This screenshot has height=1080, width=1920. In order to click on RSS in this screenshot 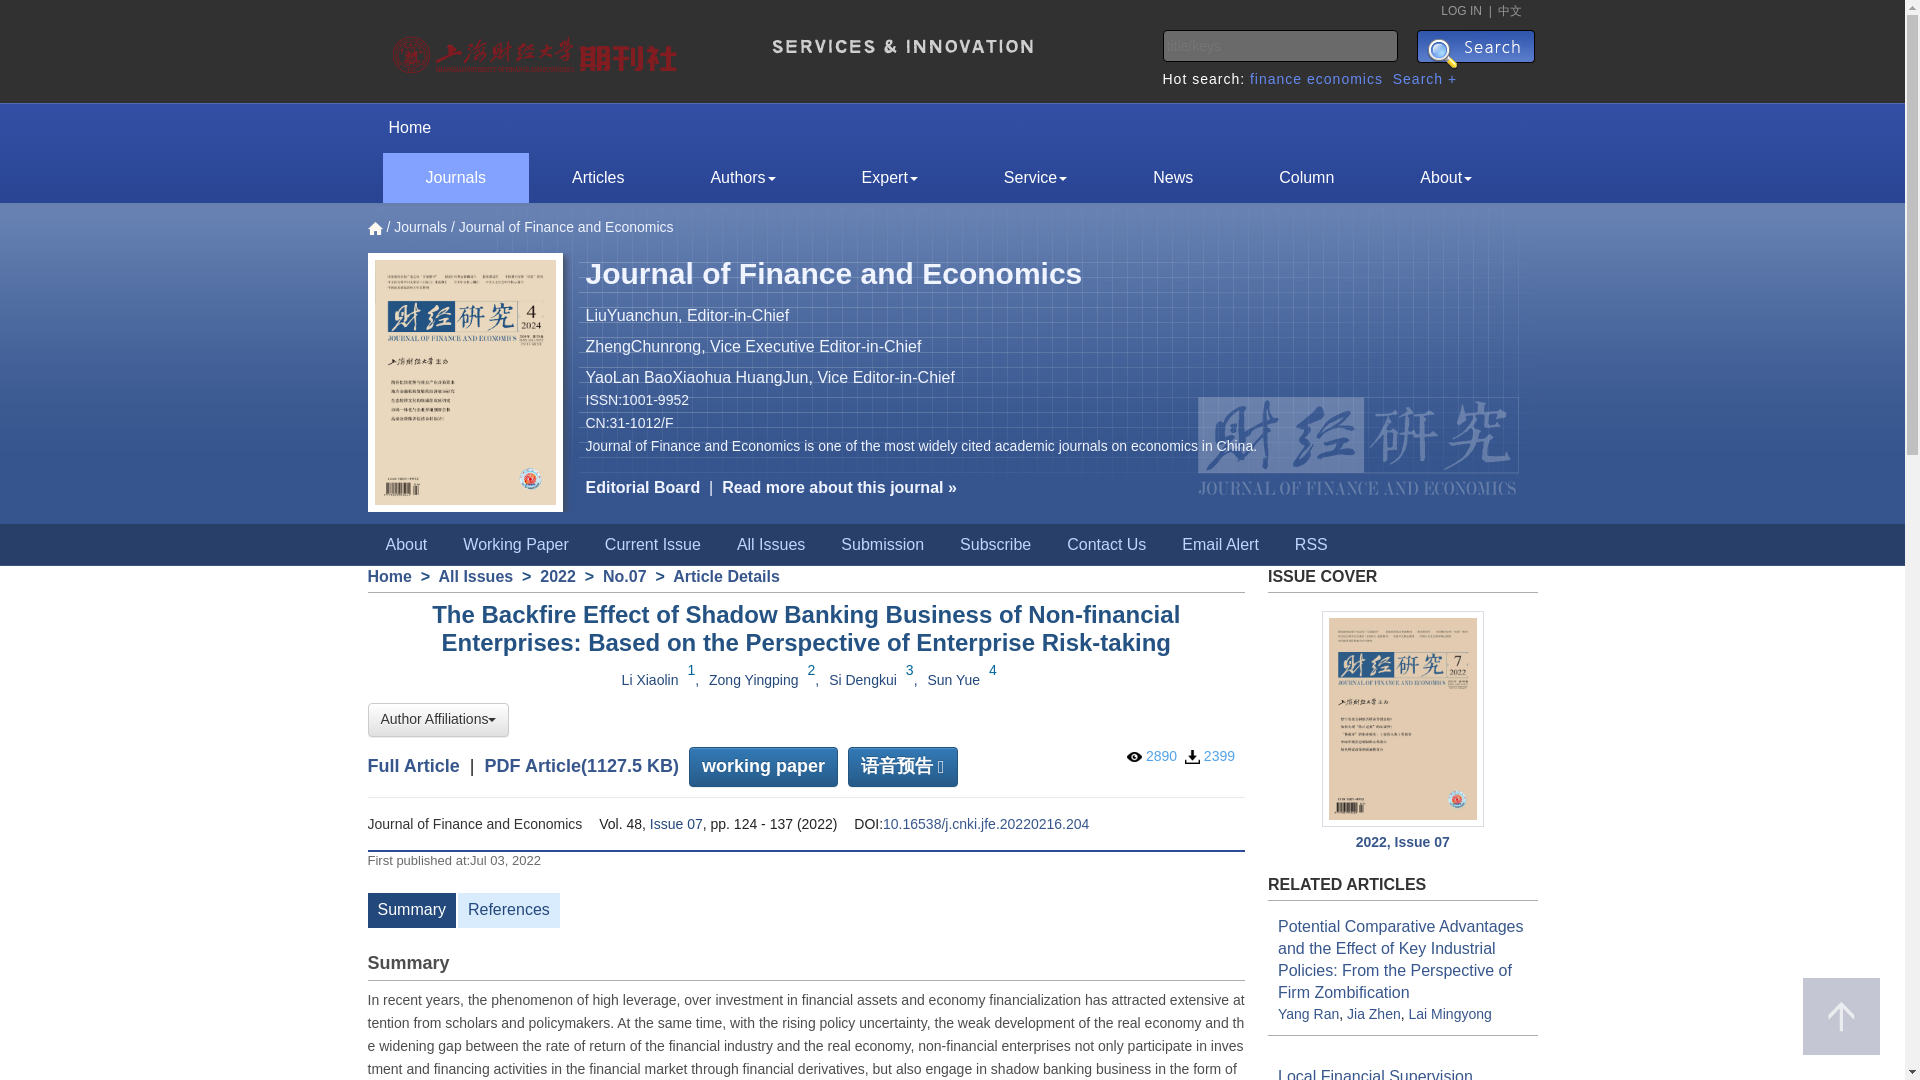, I will do `click(1310, 544)`.